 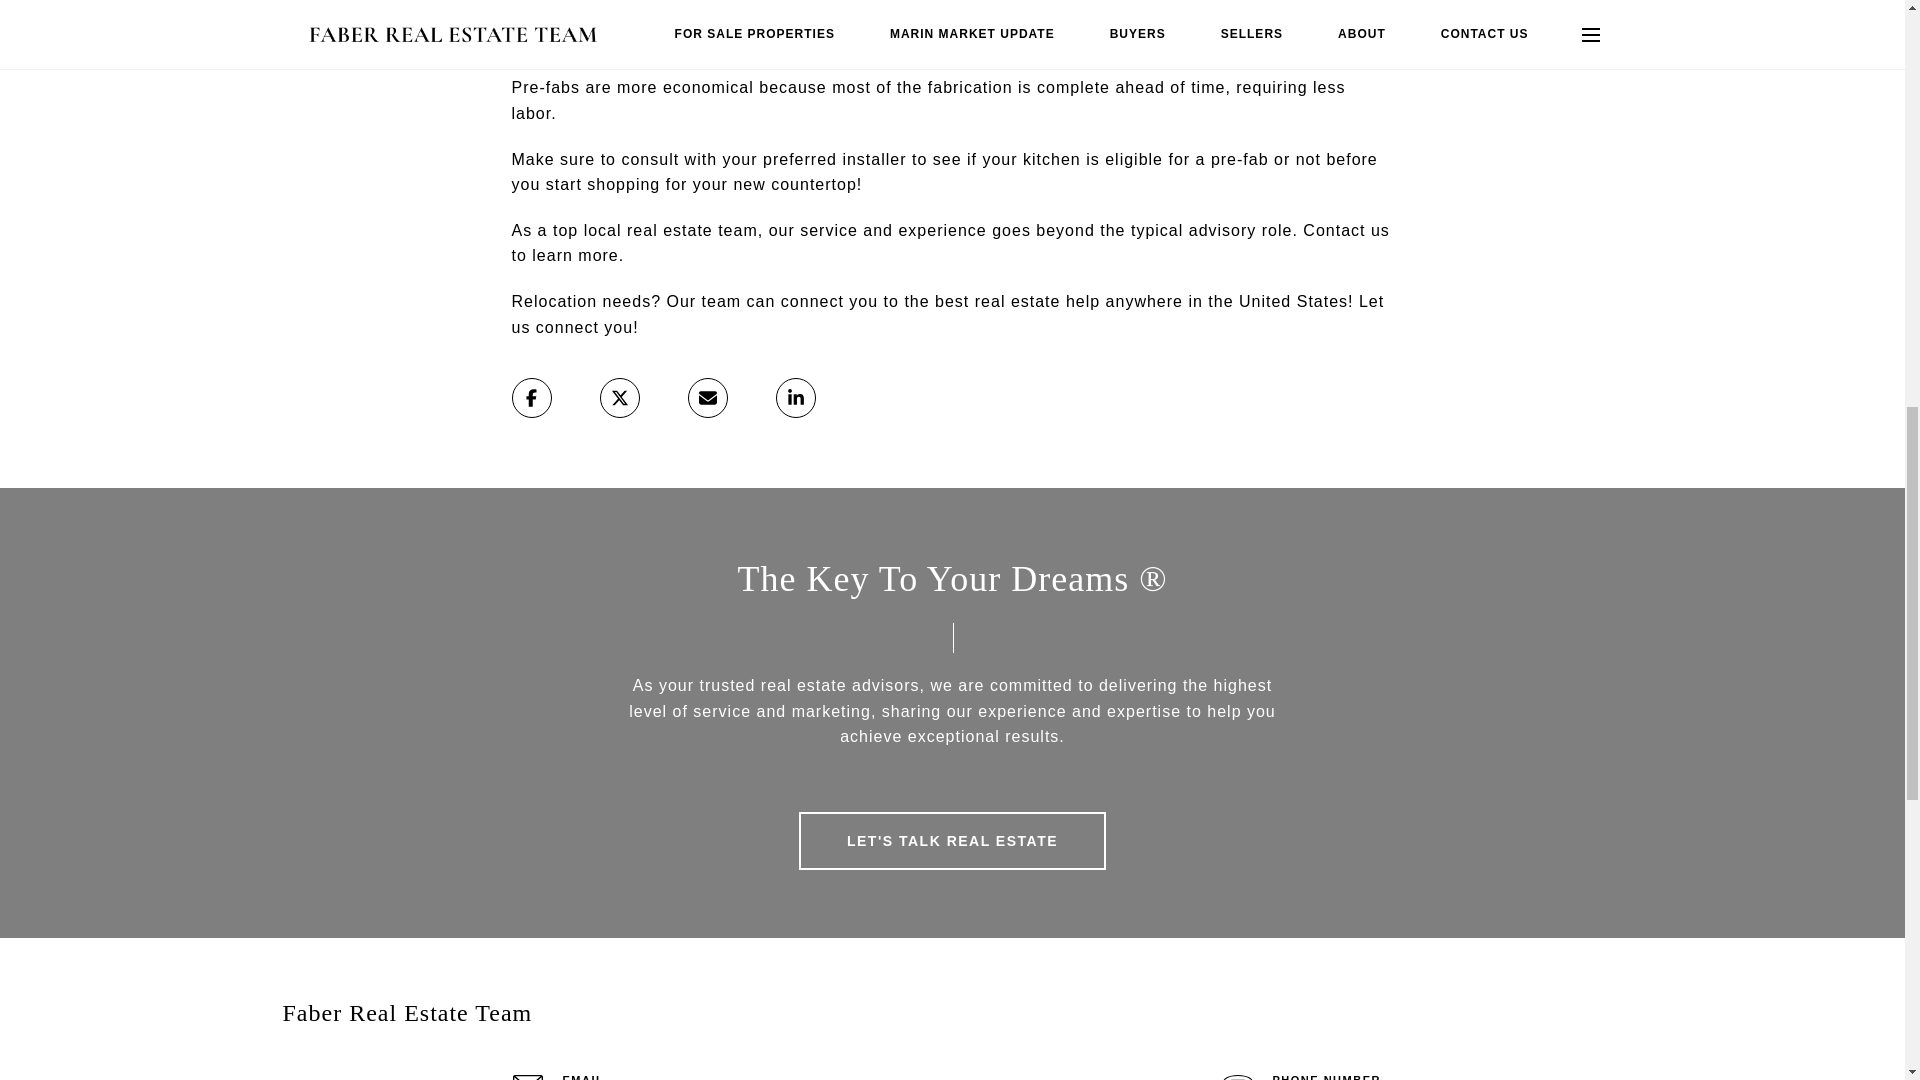 I want to click on top local real estate team, so click(x=655, y=230).